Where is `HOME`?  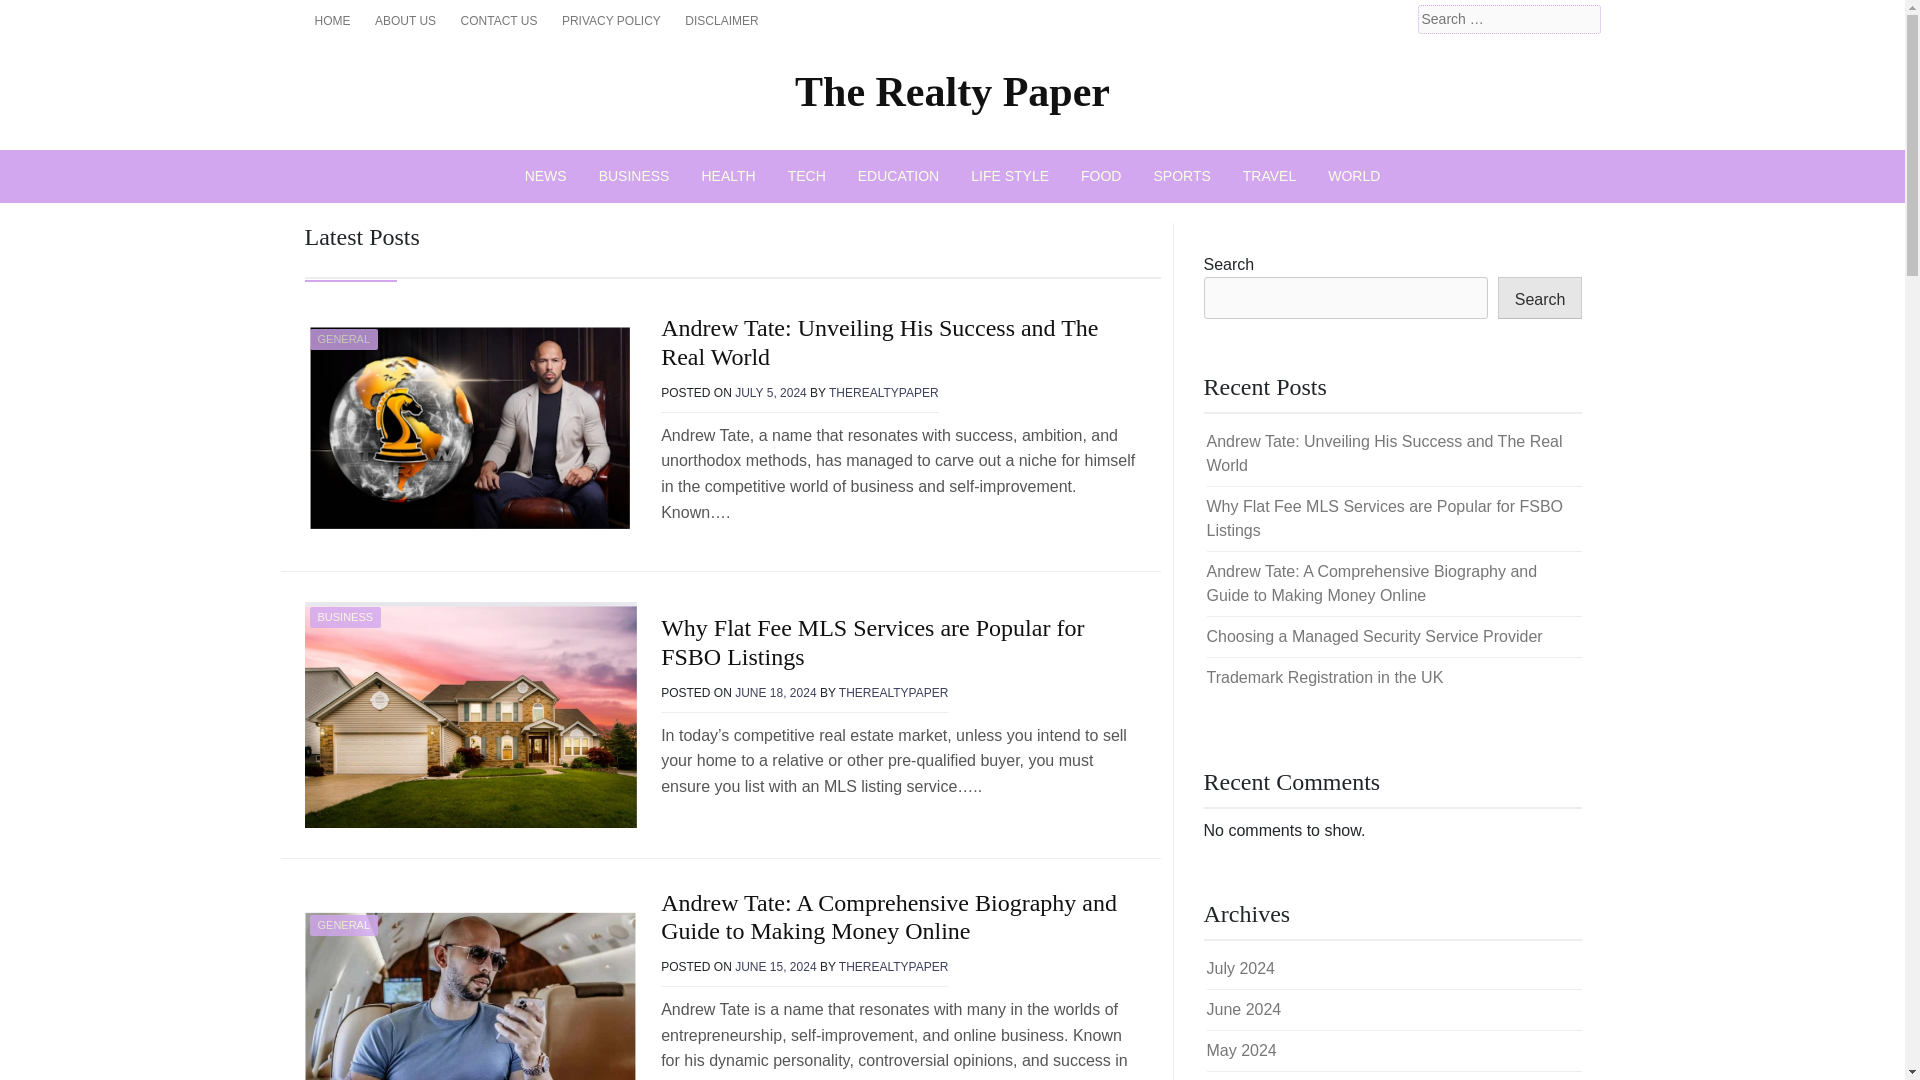
HOME is located at coordinates (332, 20).